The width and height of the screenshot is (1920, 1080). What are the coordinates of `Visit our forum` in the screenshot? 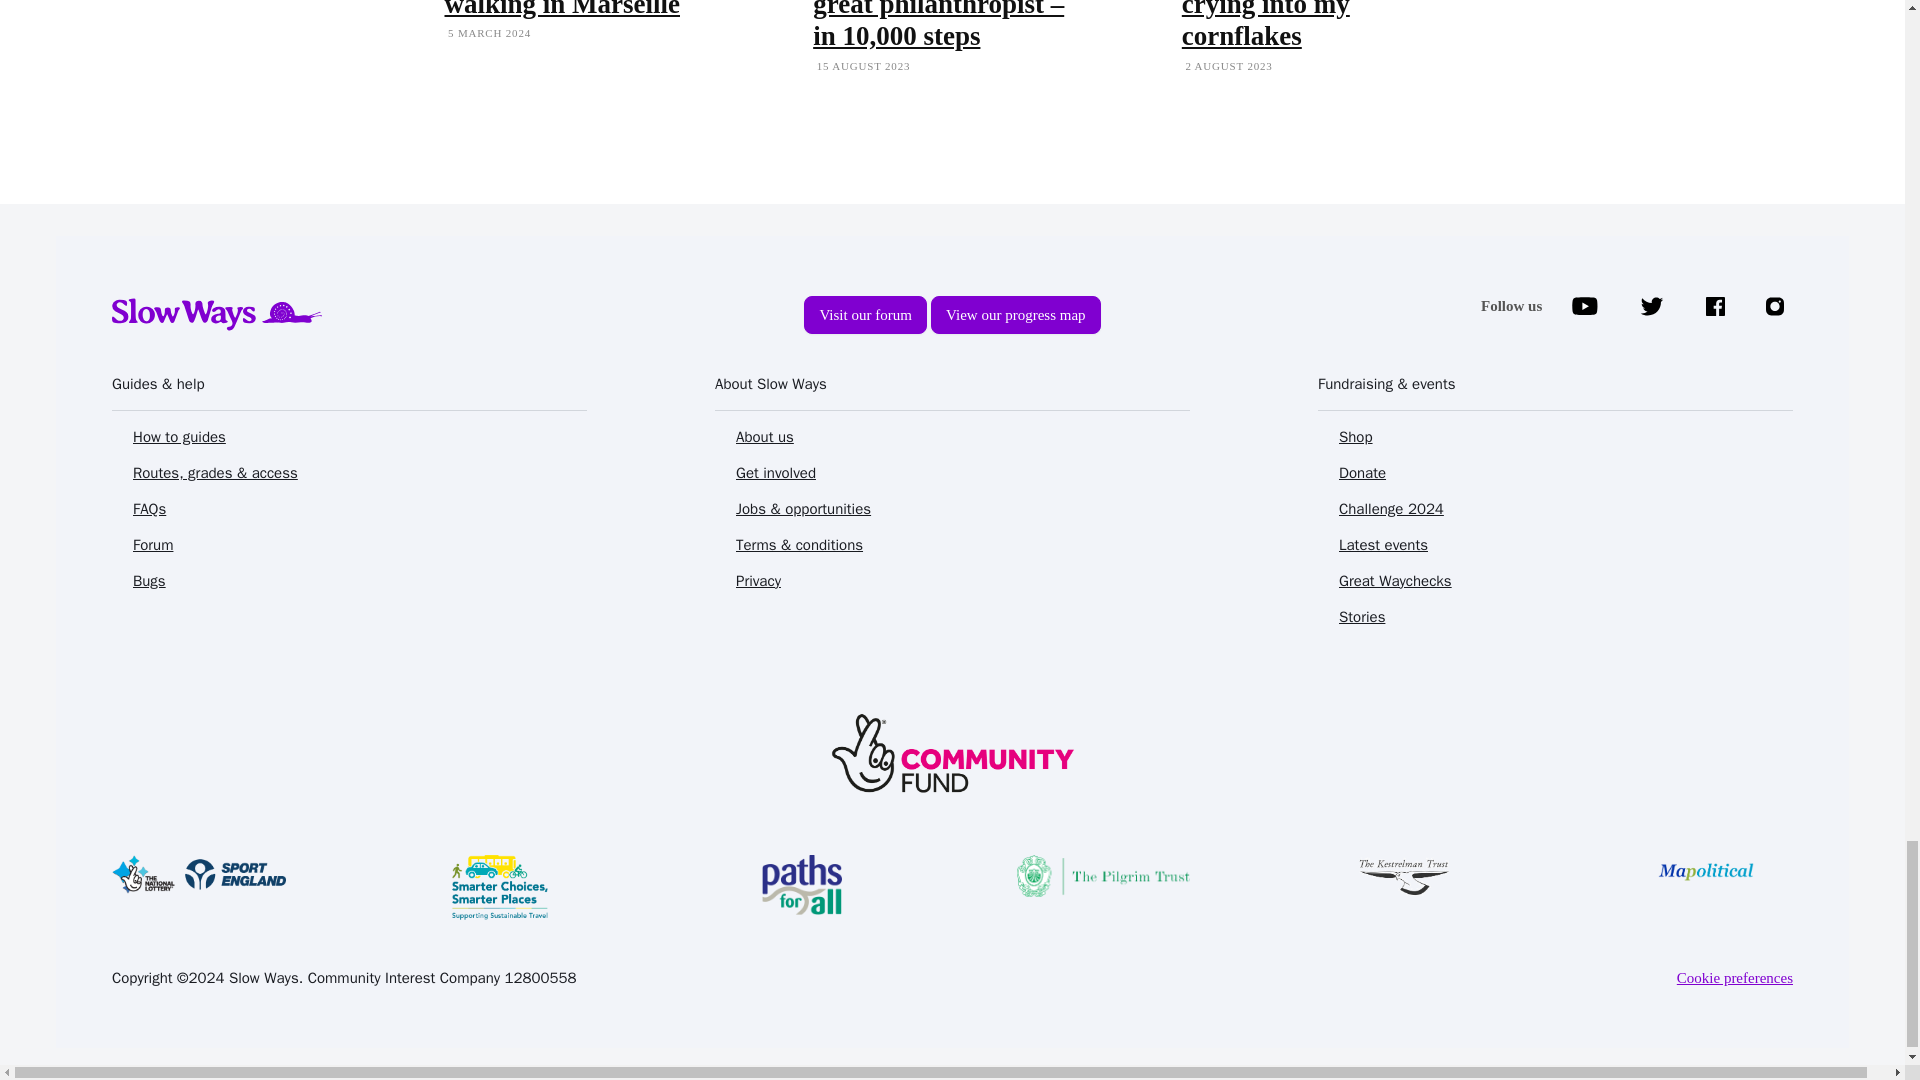 It's located at (1016, 314).